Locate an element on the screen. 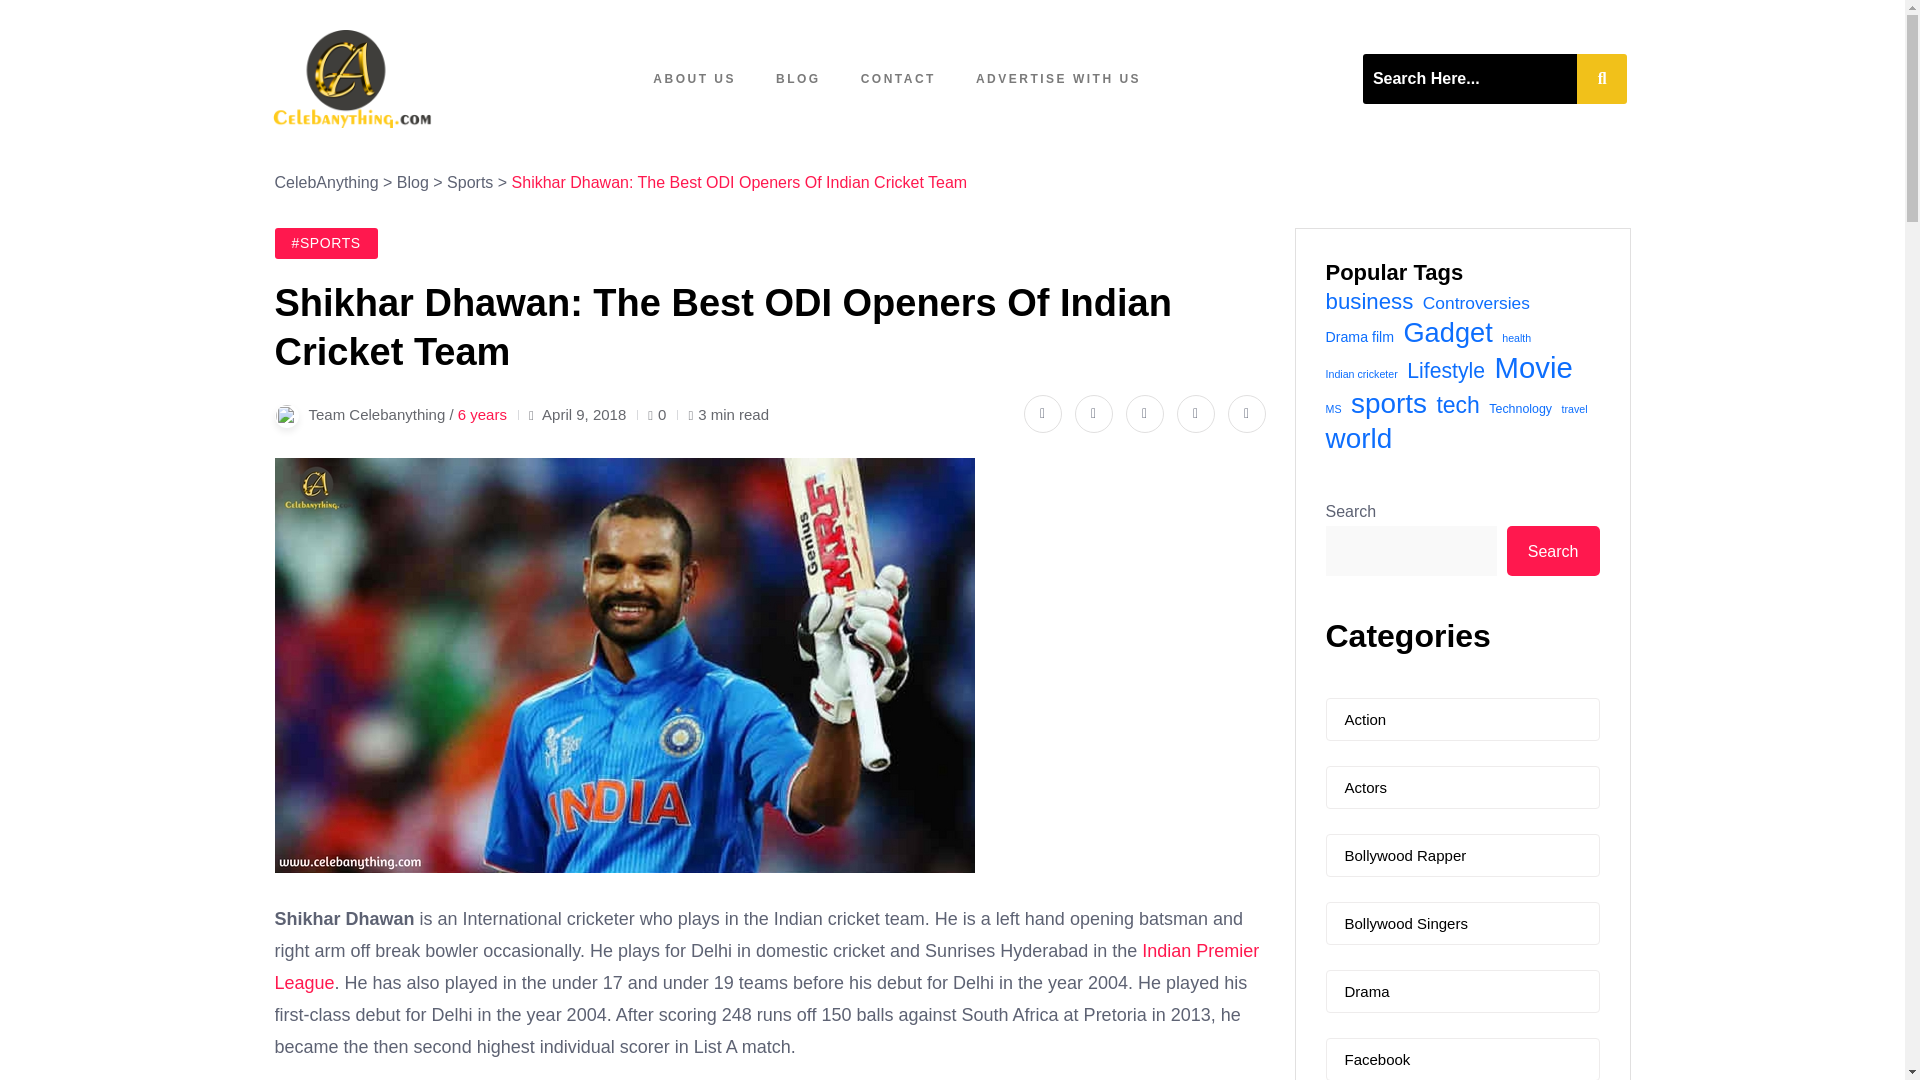 This screenshot has width=1920, height=1080. ADVERTISE WITH US is located at coordinates (1058, 78).